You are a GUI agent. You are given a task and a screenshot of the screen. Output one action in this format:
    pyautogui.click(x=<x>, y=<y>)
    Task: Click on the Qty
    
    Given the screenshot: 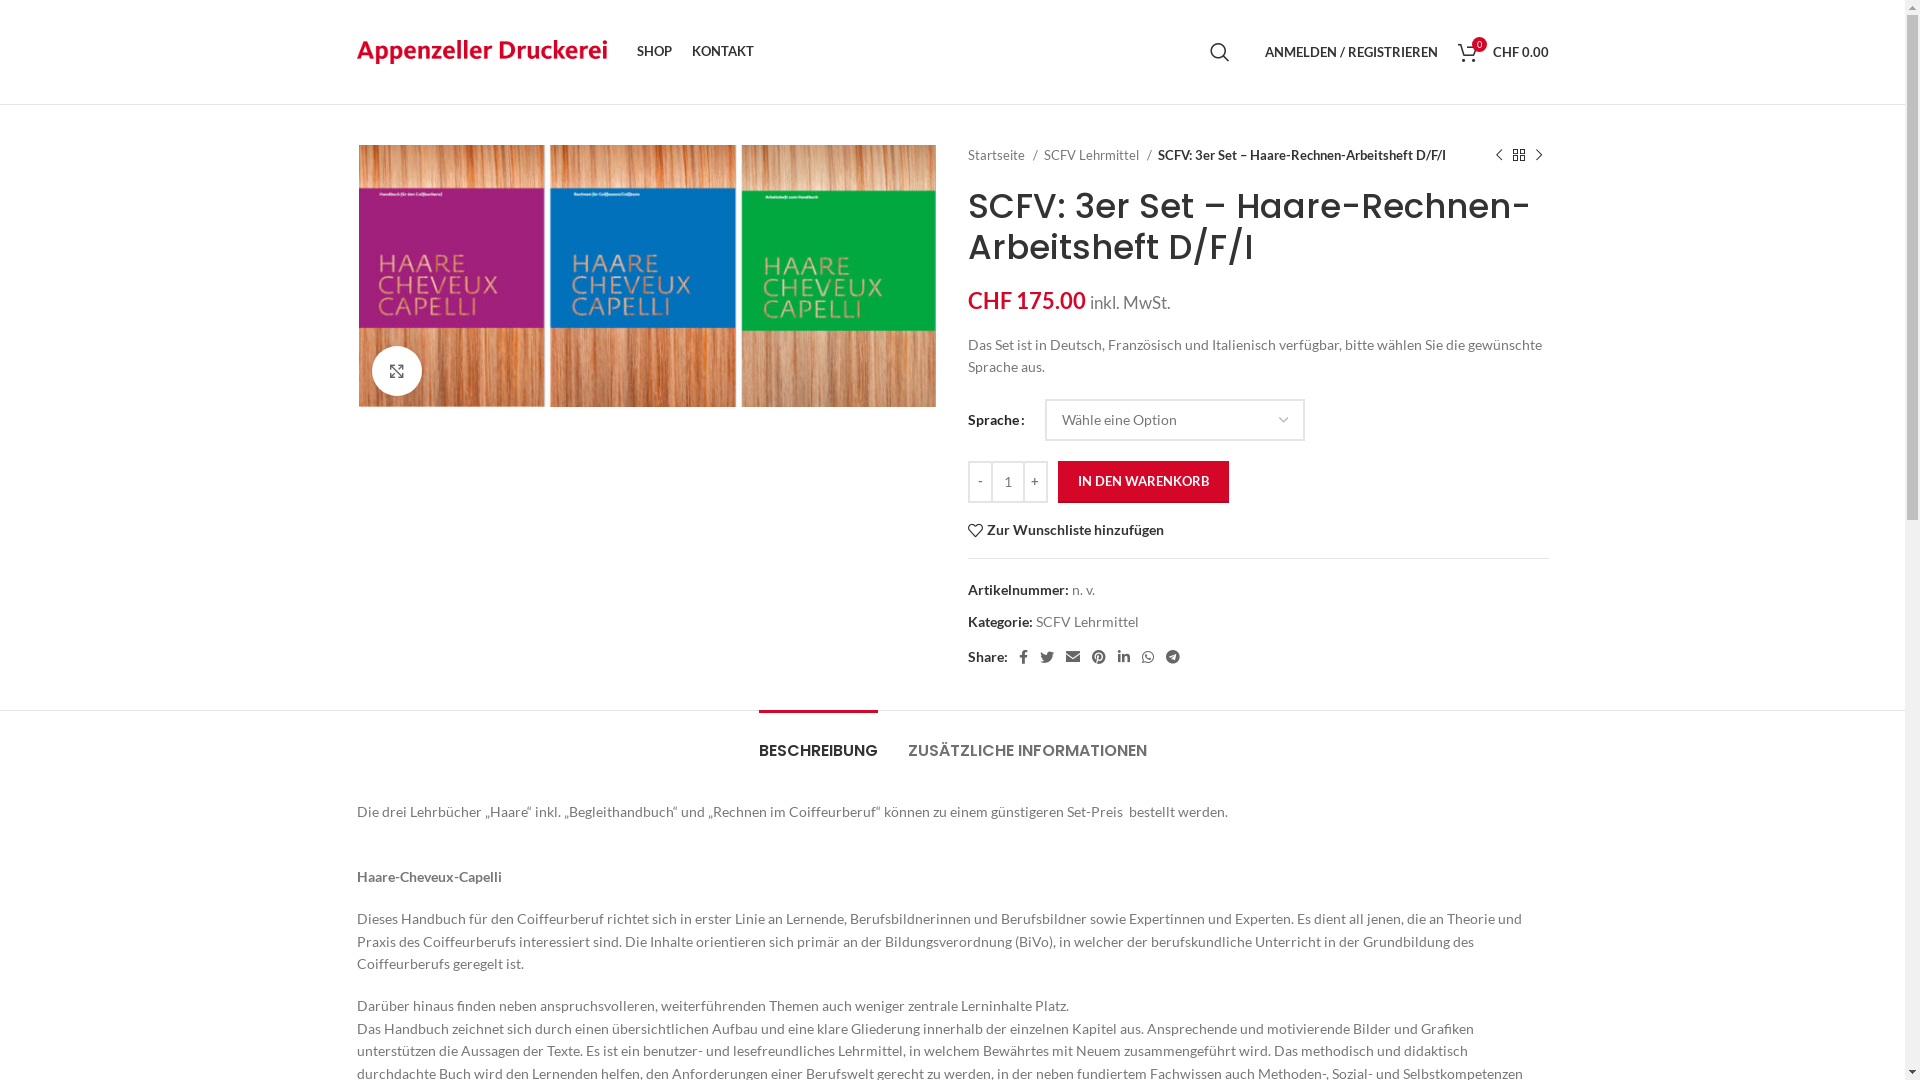 What is the action you would take?
    pyautogui.click(x=1007, y=482)
    